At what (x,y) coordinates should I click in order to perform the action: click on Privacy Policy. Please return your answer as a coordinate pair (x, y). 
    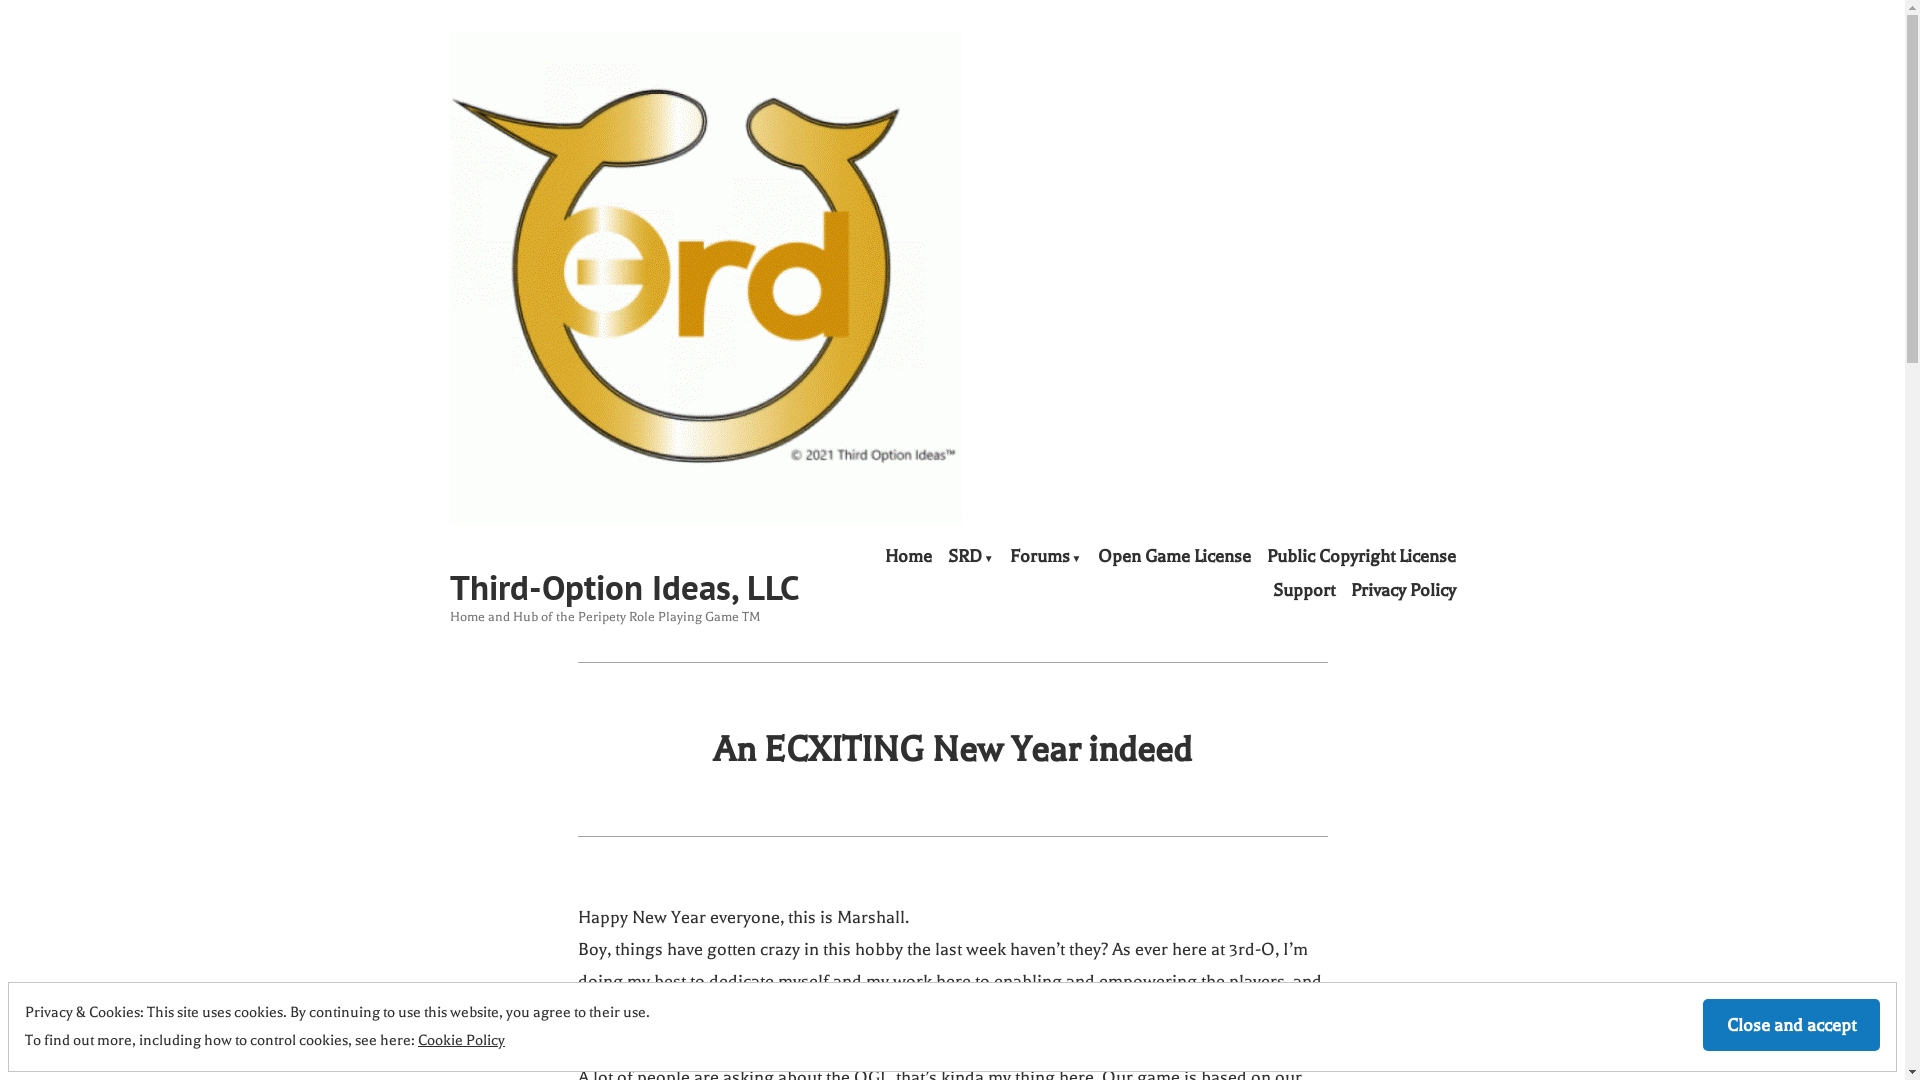
    Looking at the image, I should click on (1402, 590).